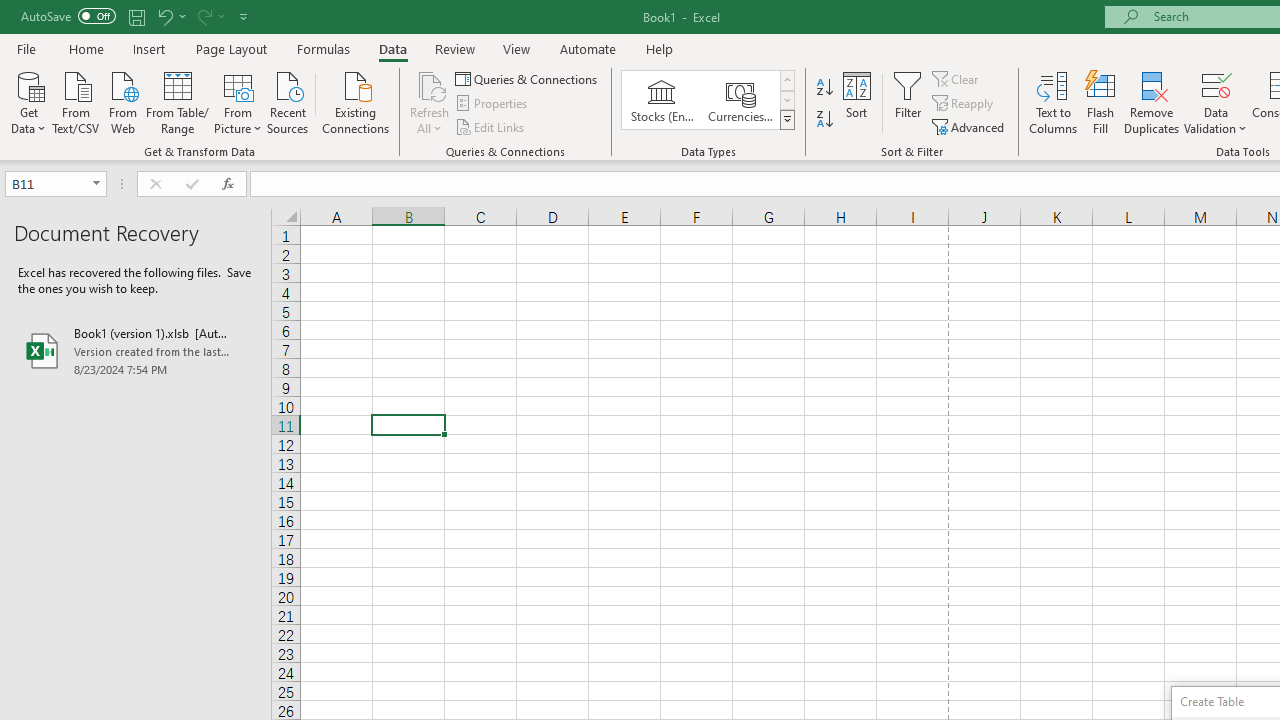  I want to click on Stocks (English), so click(662, 100).